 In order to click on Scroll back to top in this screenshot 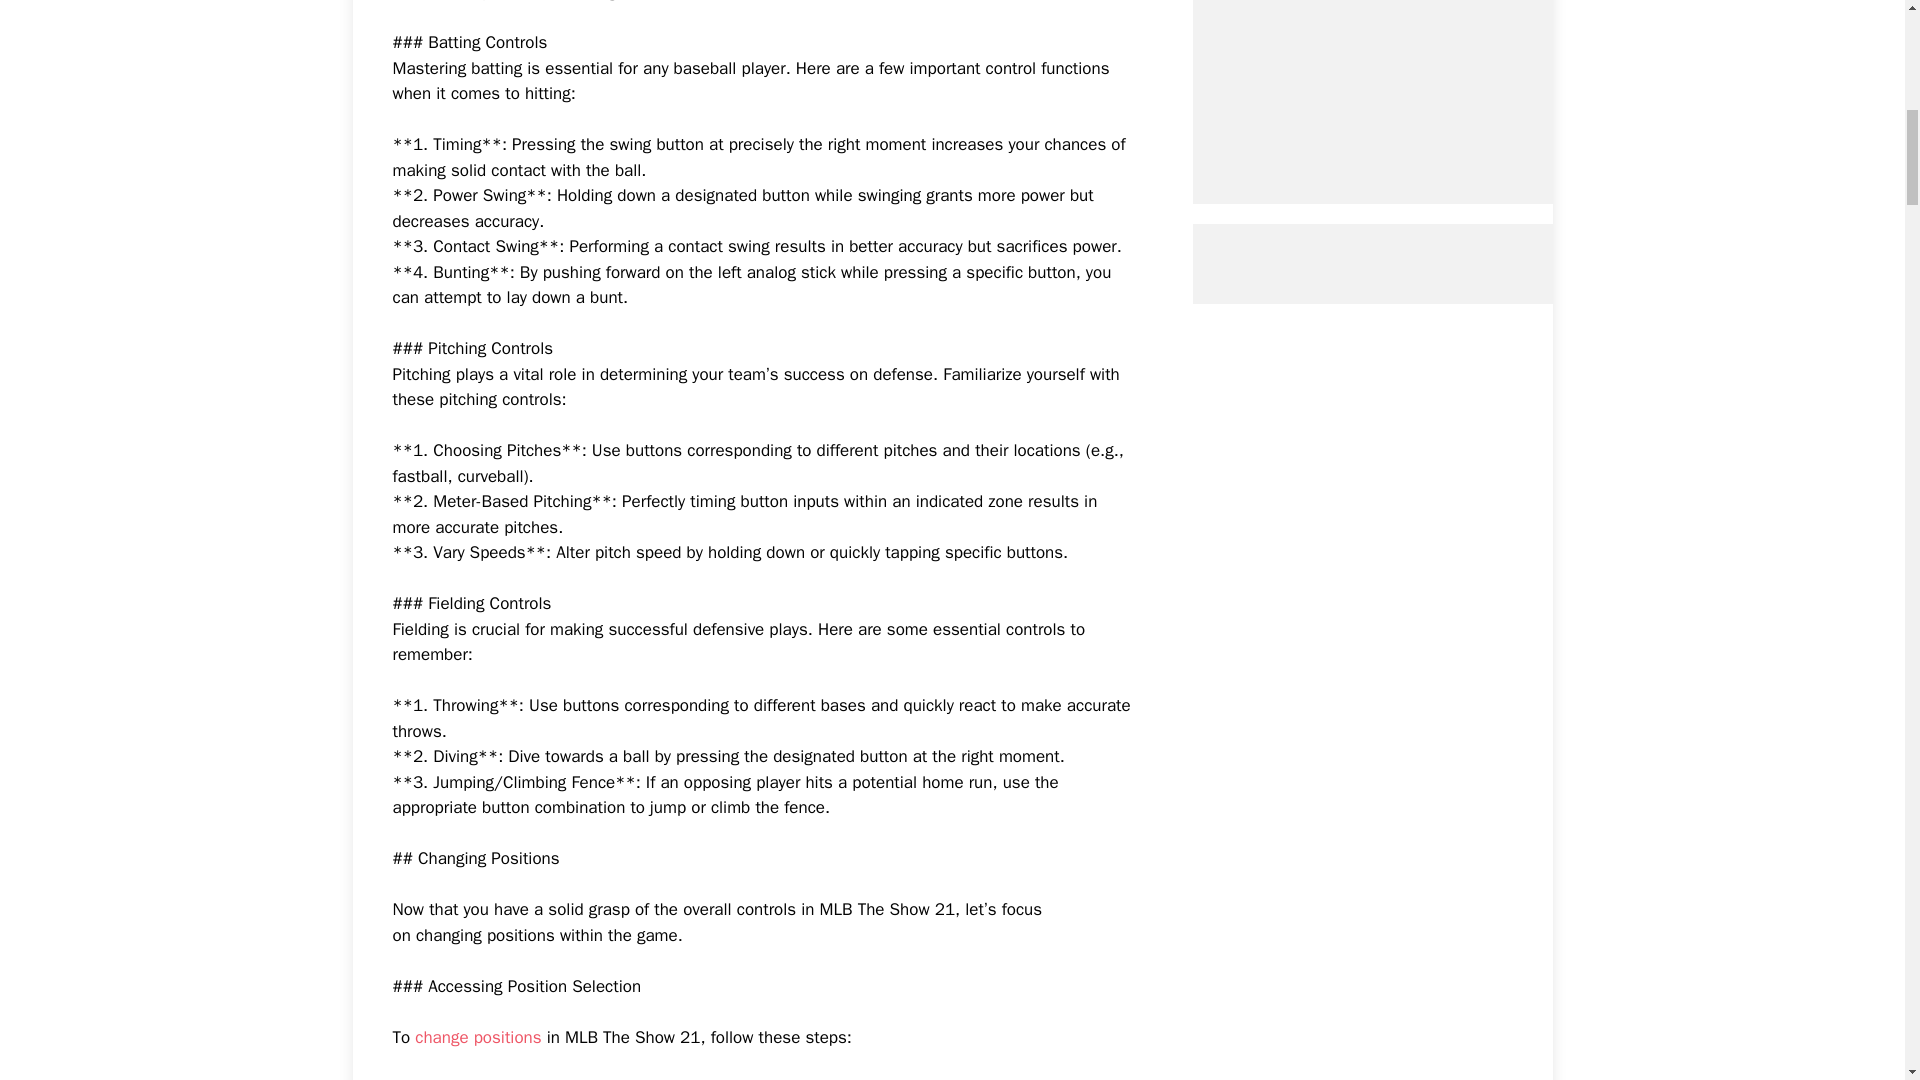, I will do `click(1855, 949)`.